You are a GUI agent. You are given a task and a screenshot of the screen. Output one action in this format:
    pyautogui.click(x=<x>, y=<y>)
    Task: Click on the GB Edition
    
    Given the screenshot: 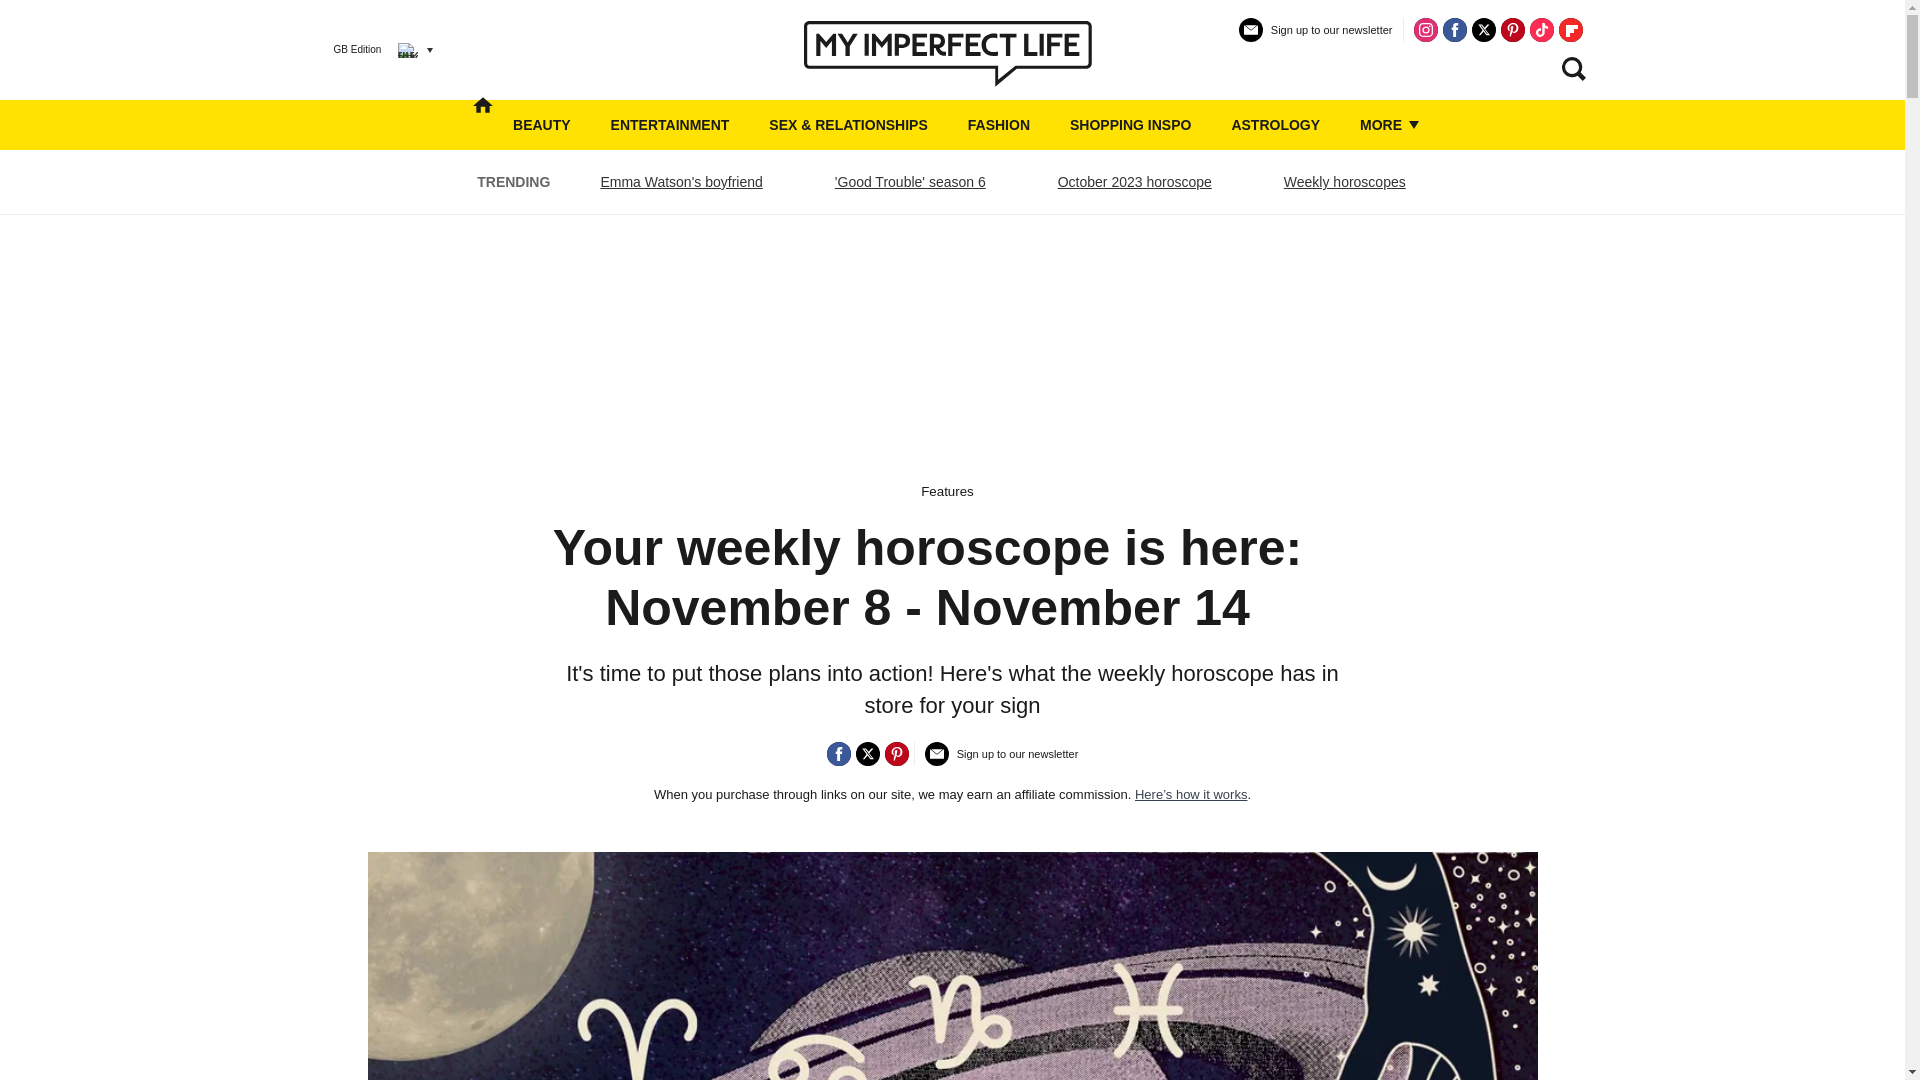 What is the action you would take?
    pyautogui.click(x=368, y=49)
    